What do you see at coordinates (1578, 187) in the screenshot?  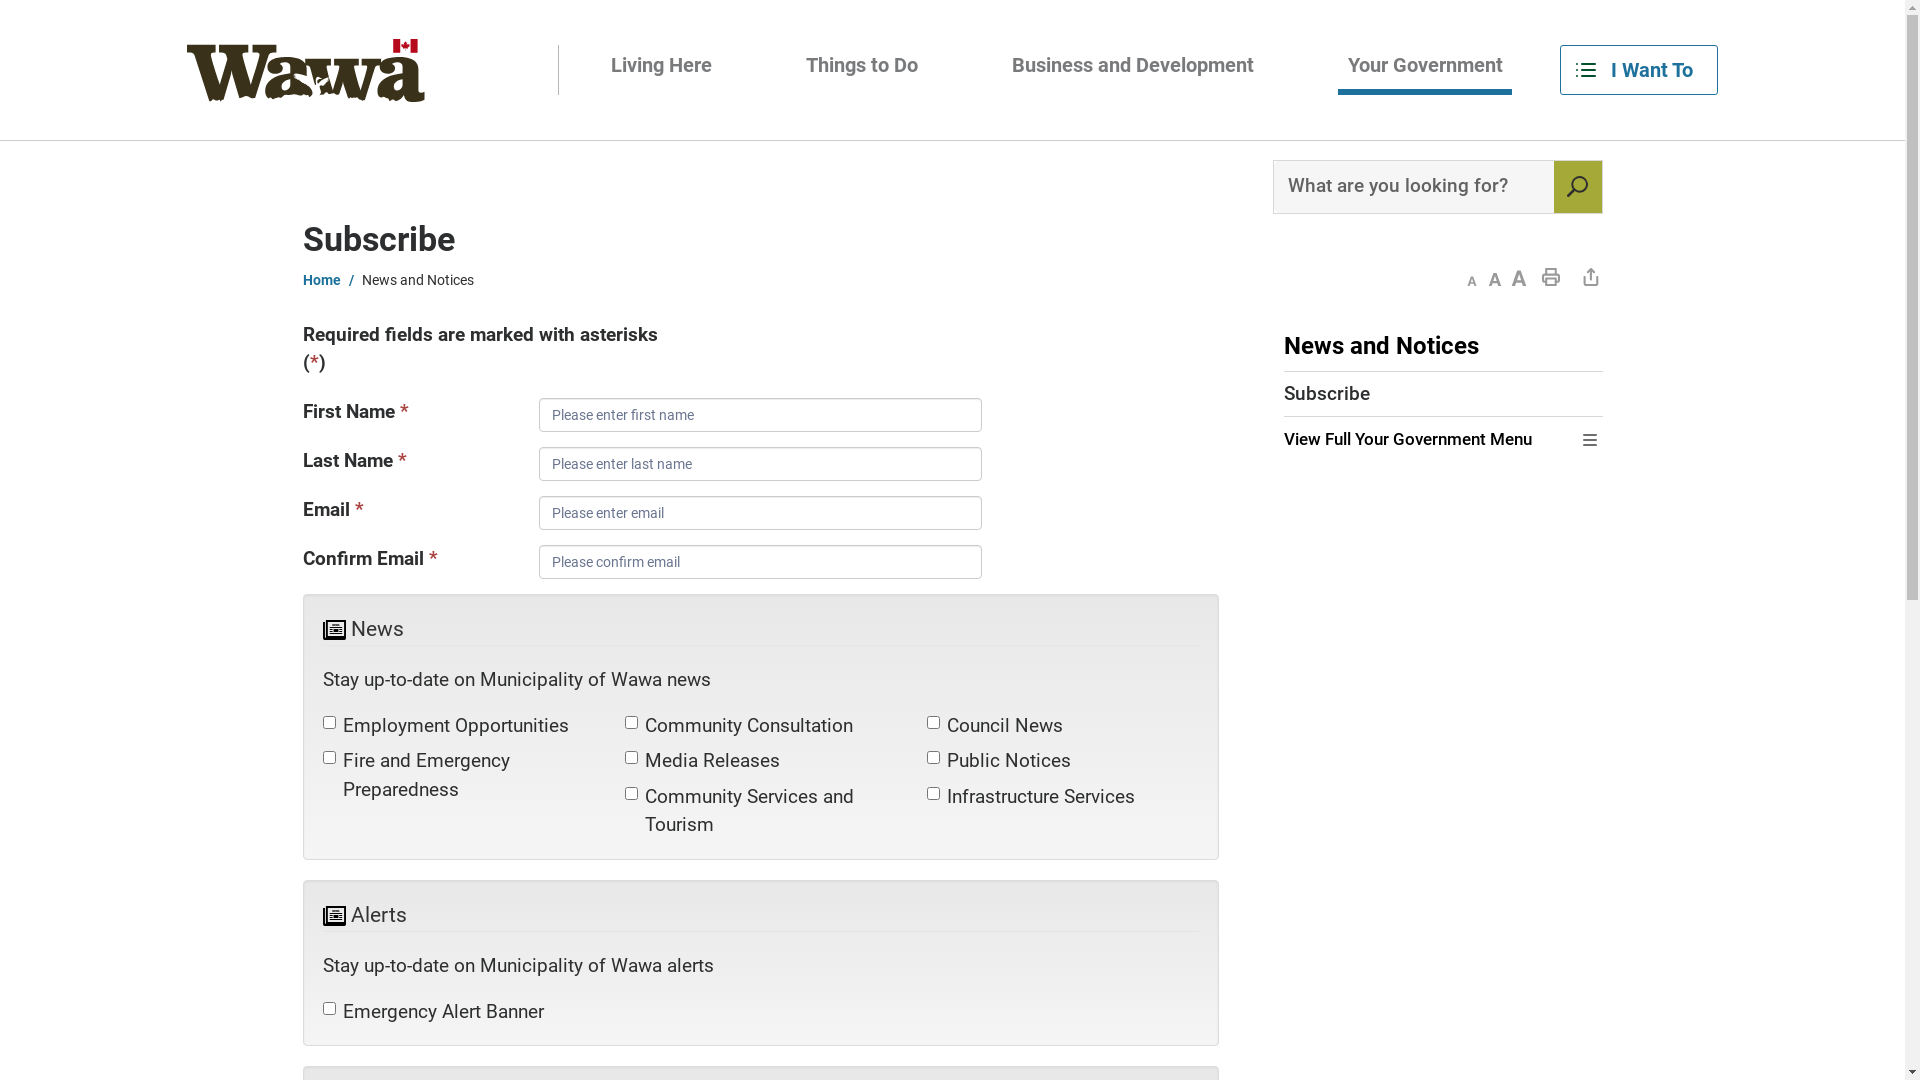 I see `Search` at bounding box center [1578, 187].